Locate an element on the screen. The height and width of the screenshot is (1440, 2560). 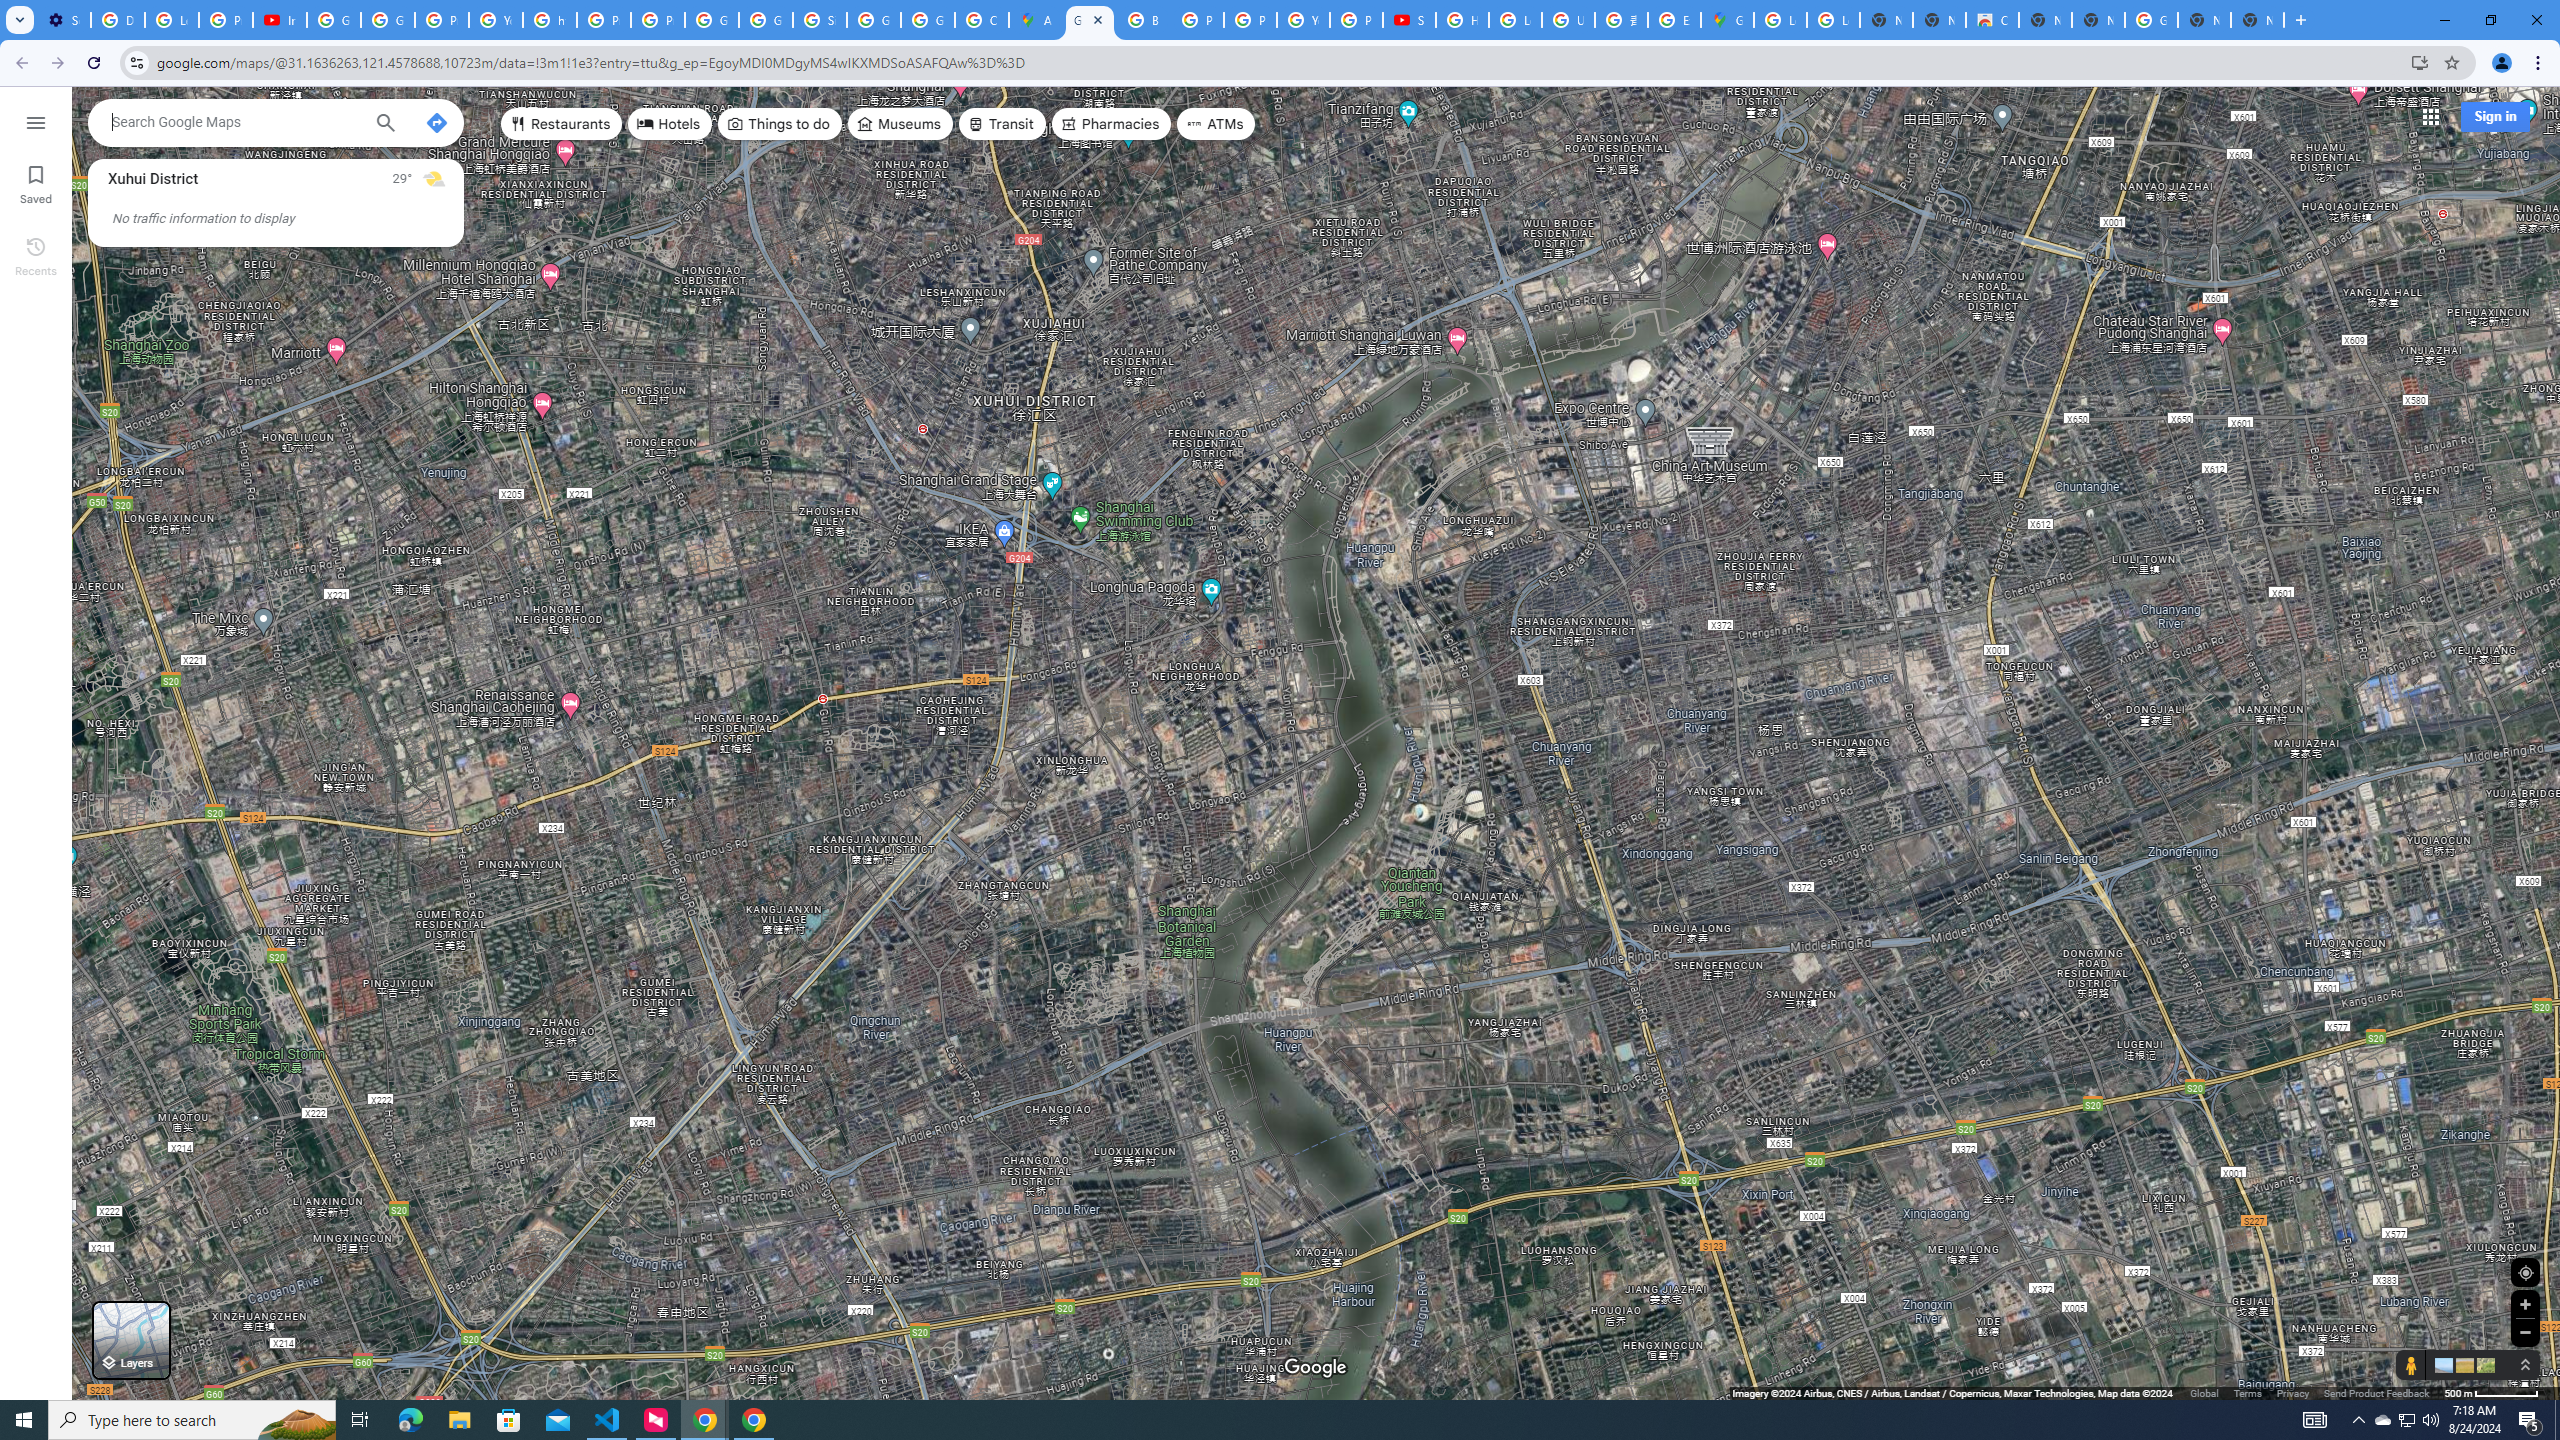
Google Maps is located at coordinates (1090, 20).